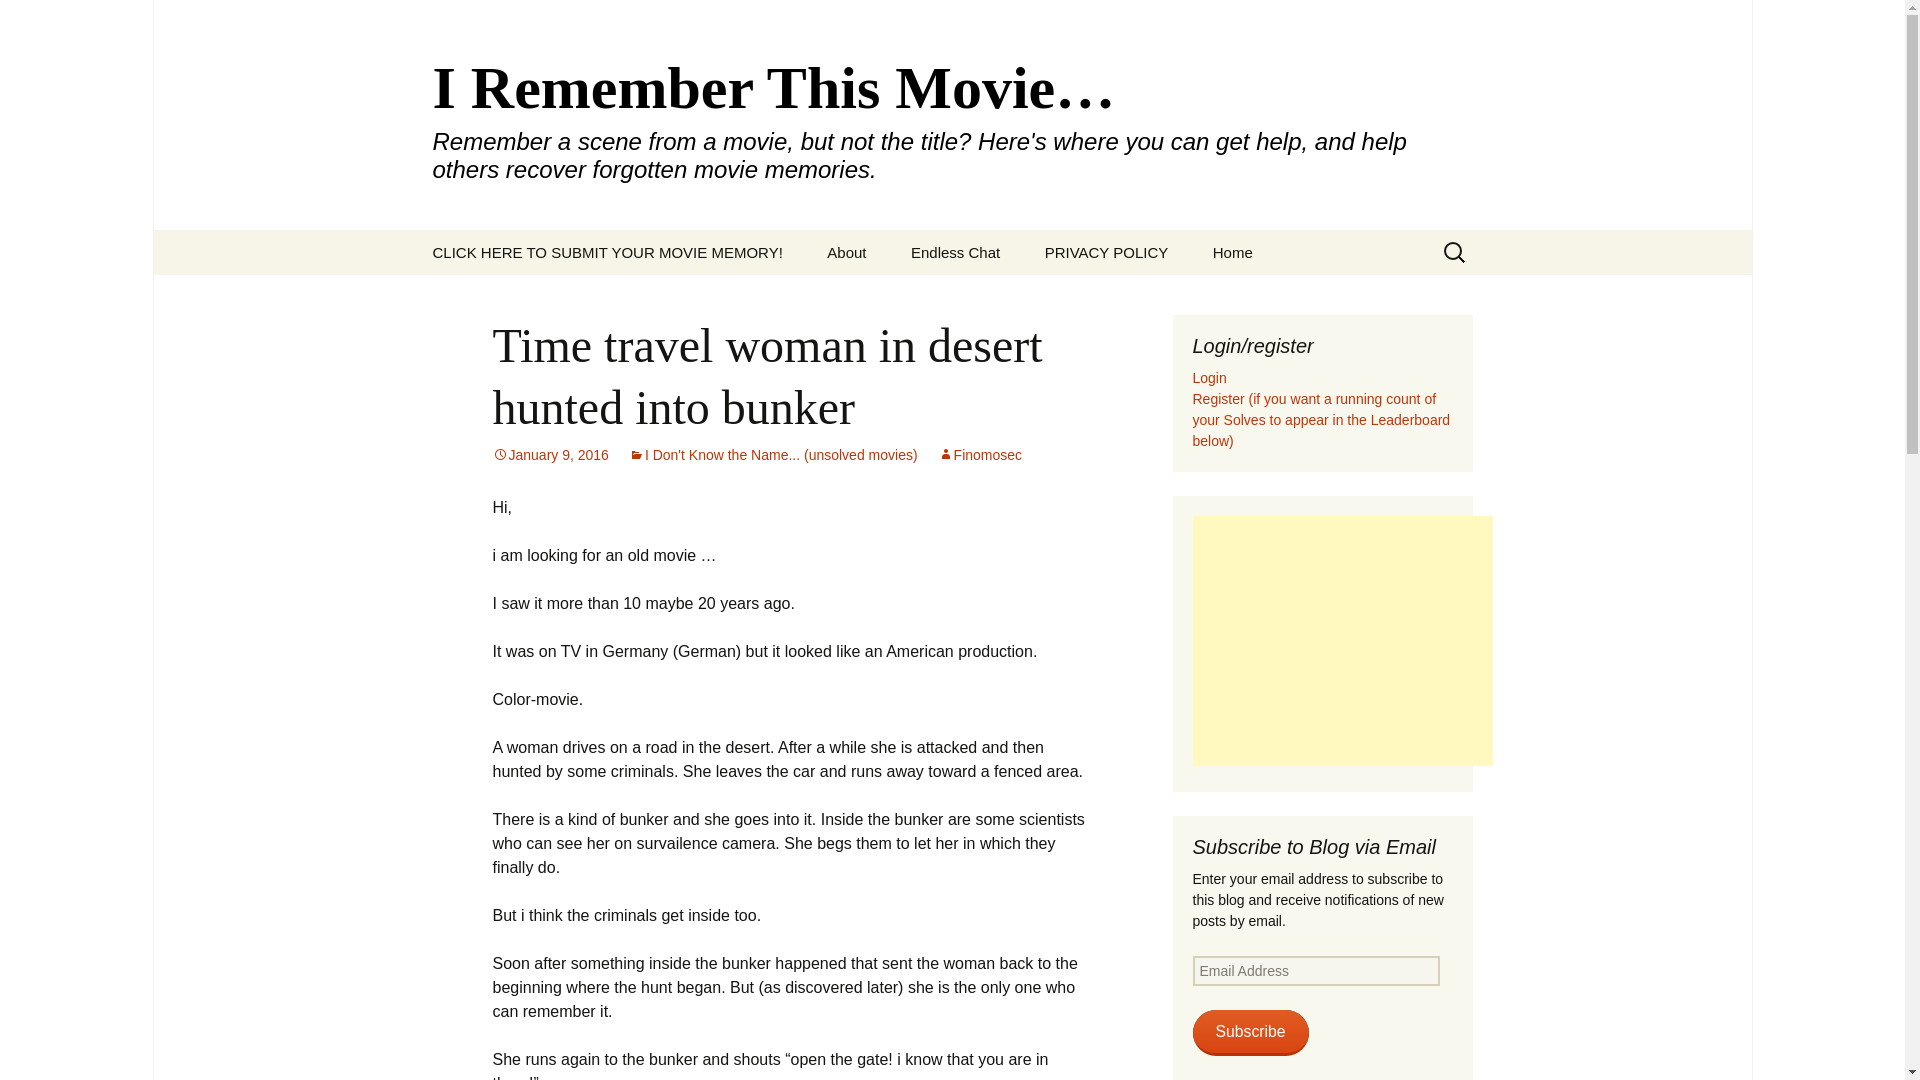  I want to click on Login, so click(1209, 378).